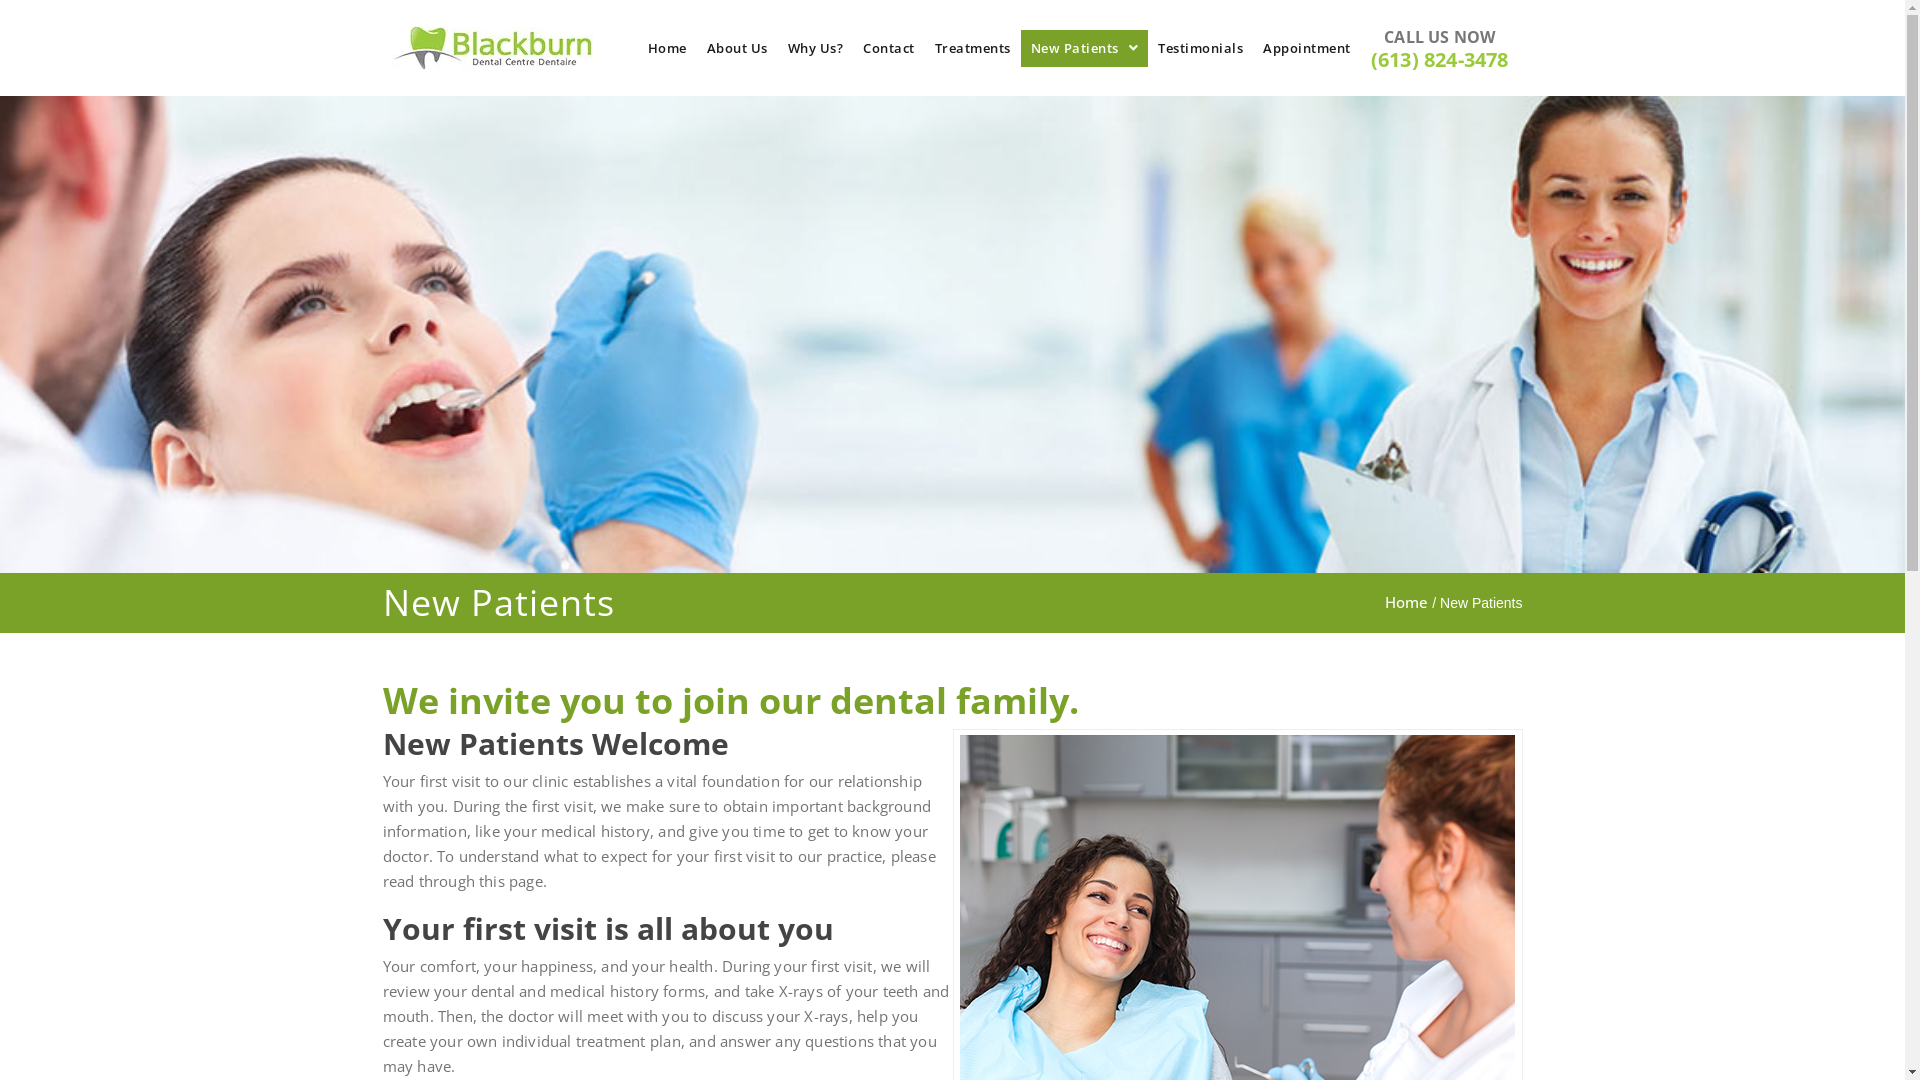  I want to click on Appointment, so click(1307, 48).